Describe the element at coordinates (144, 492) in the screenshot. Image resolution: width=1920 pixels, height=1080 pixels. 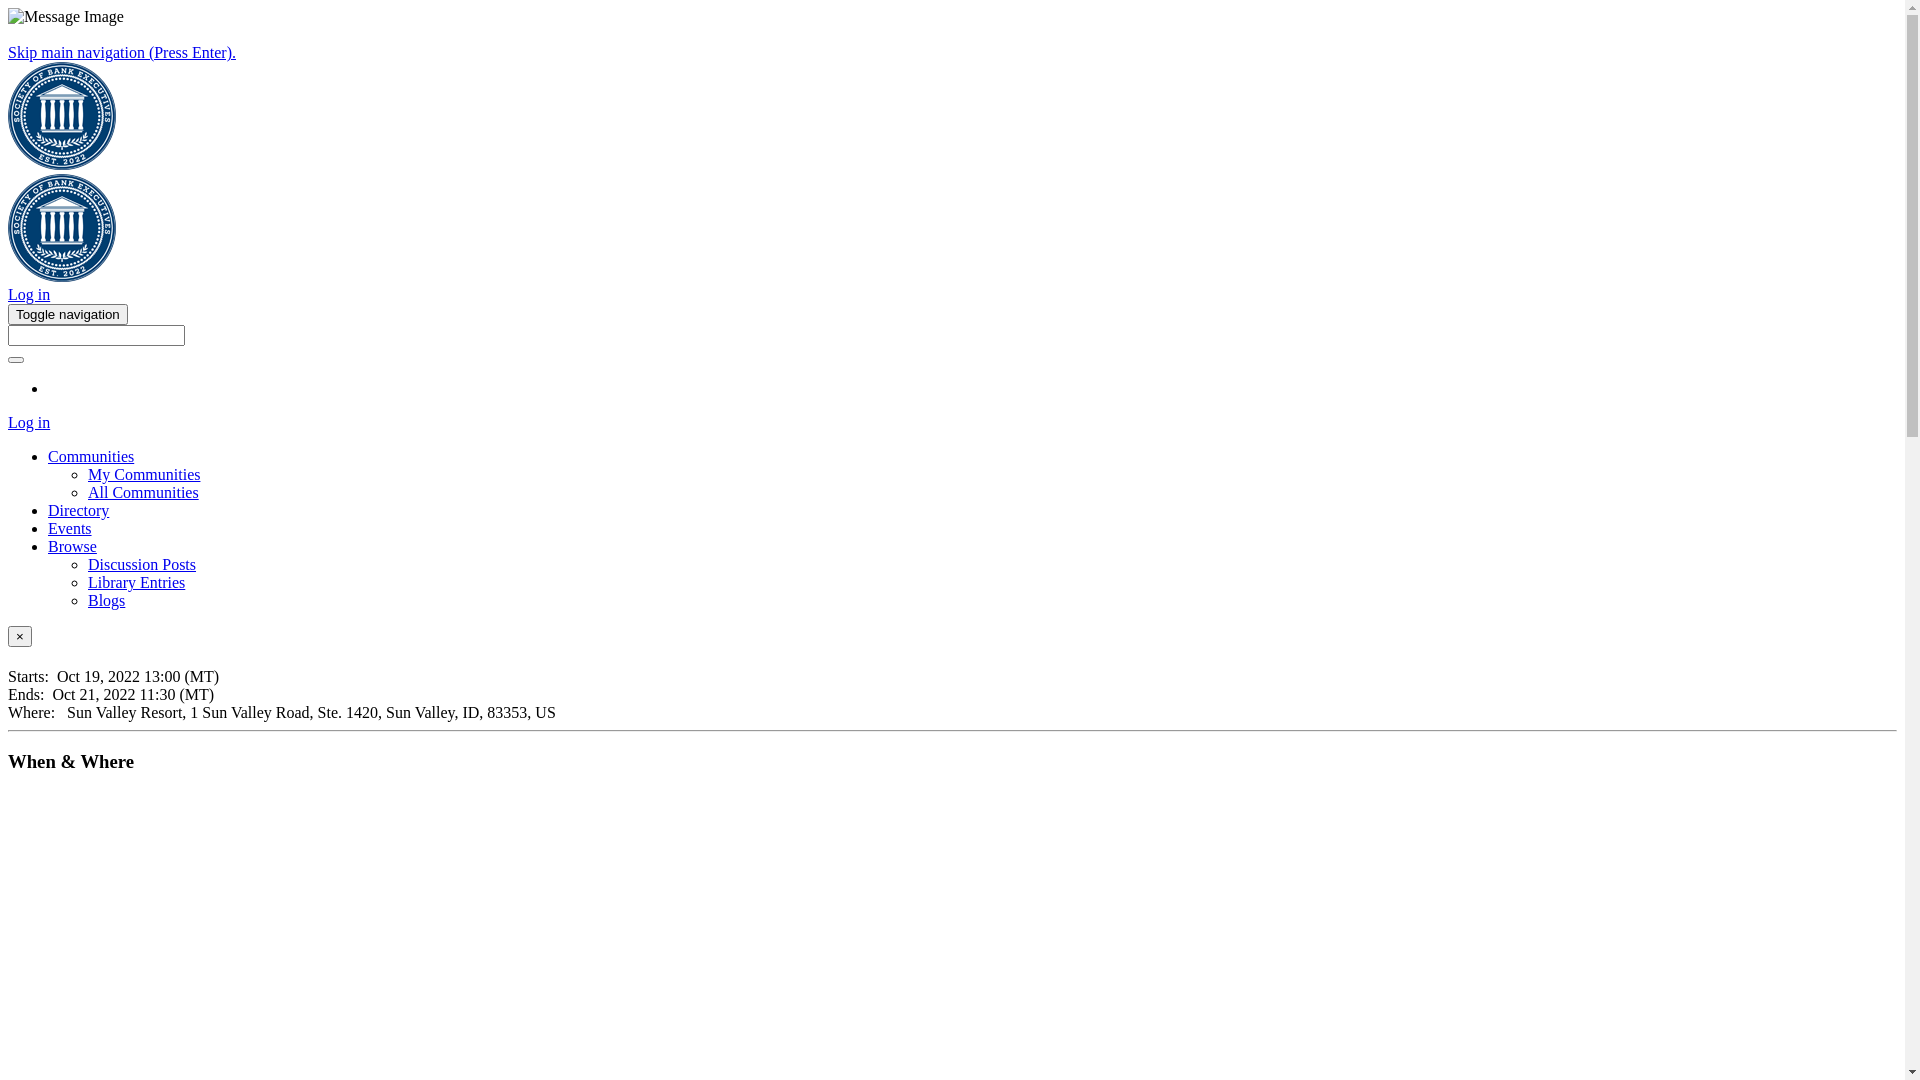
I see `All Communities` at that location.